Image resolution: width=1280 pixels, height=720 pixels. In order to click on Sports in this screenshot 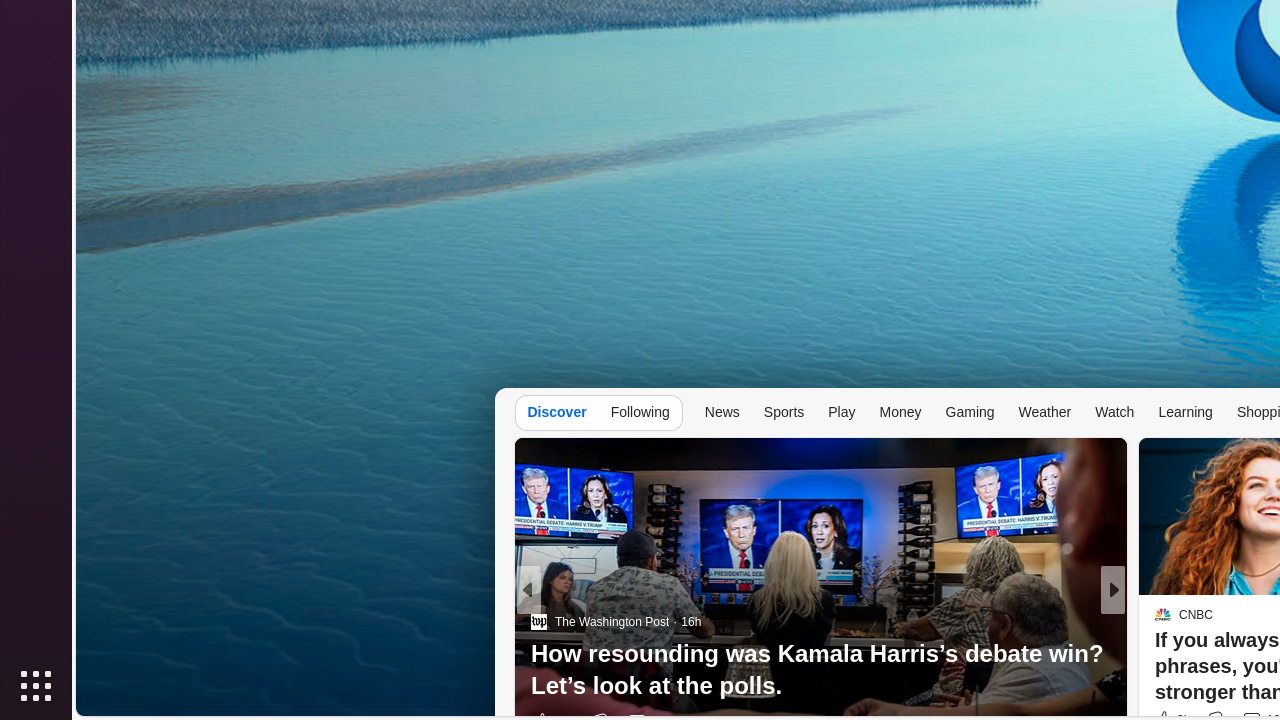, I will do `click(784, 412)`.